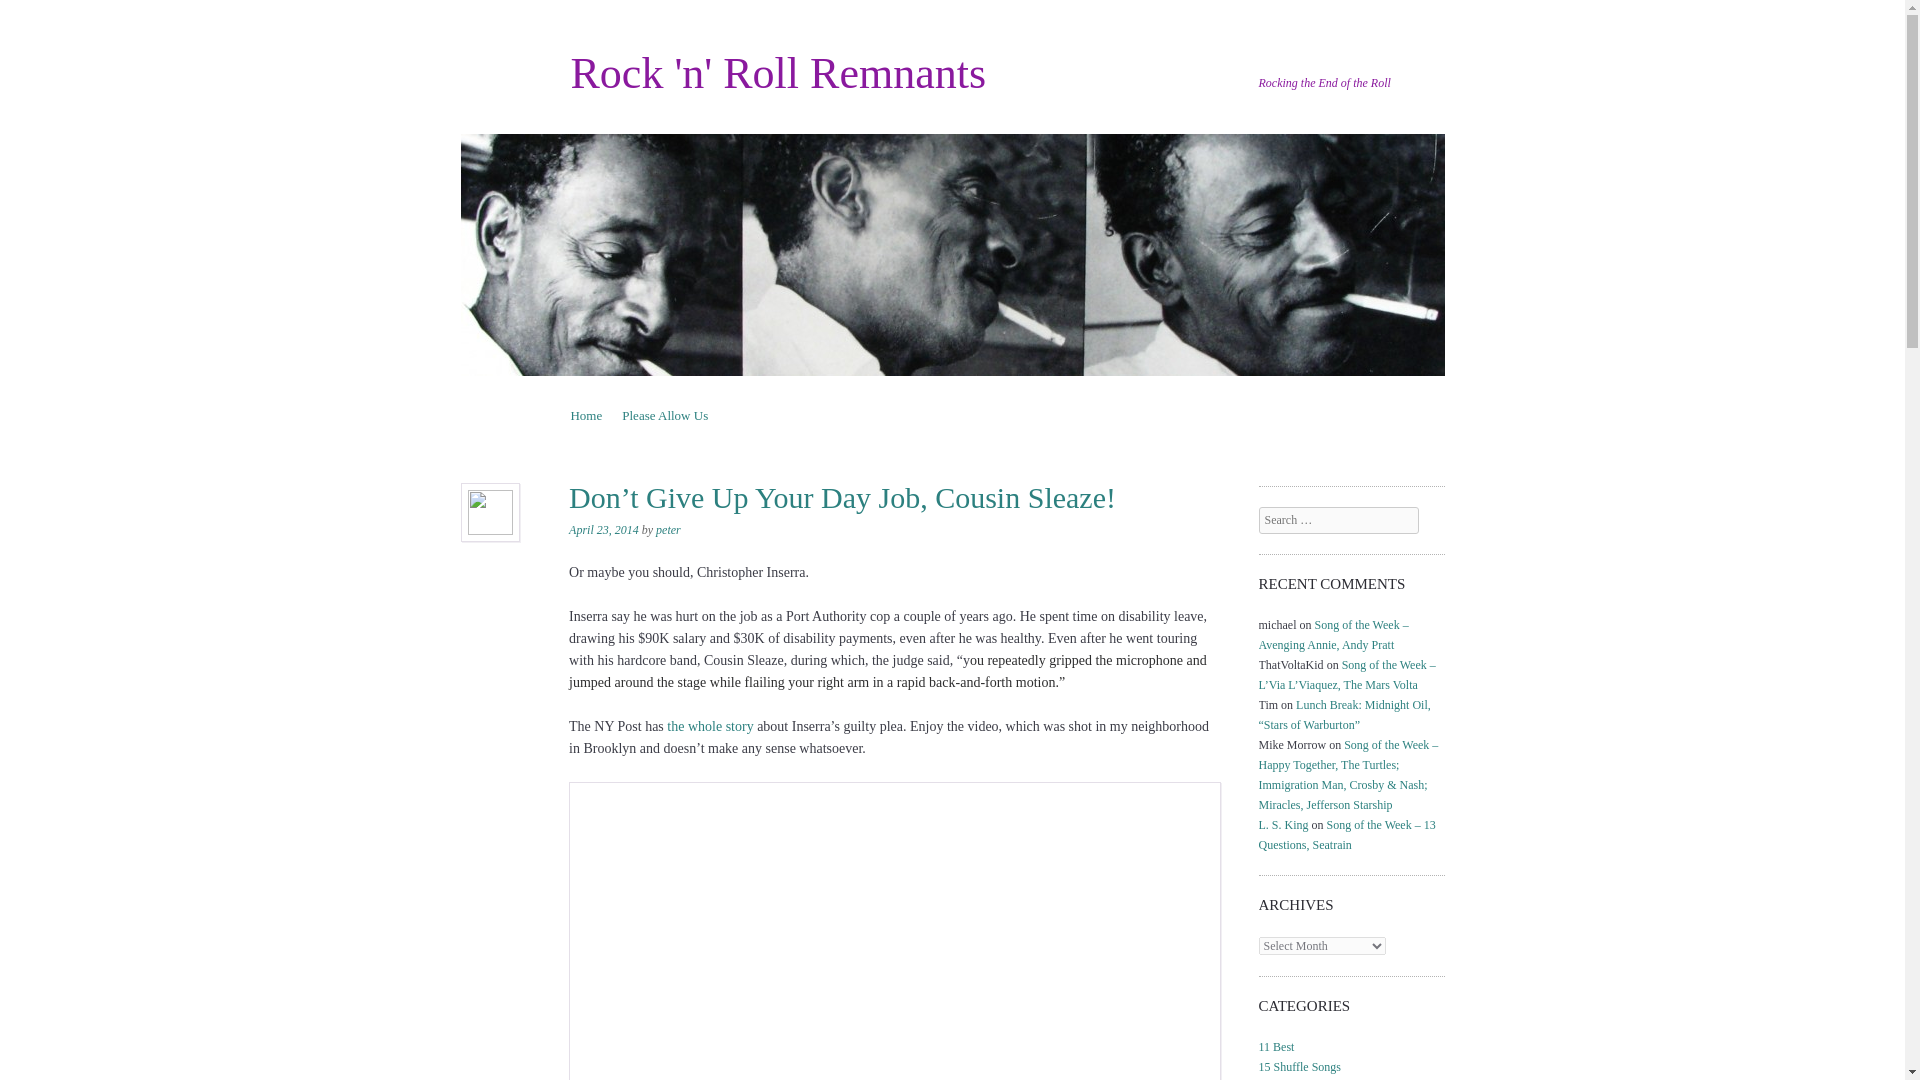 The height and width of the screenshot is (1080, 1920). Describe the element at coordinates (42, 15) in the screenshot. I see `Search` at that location.